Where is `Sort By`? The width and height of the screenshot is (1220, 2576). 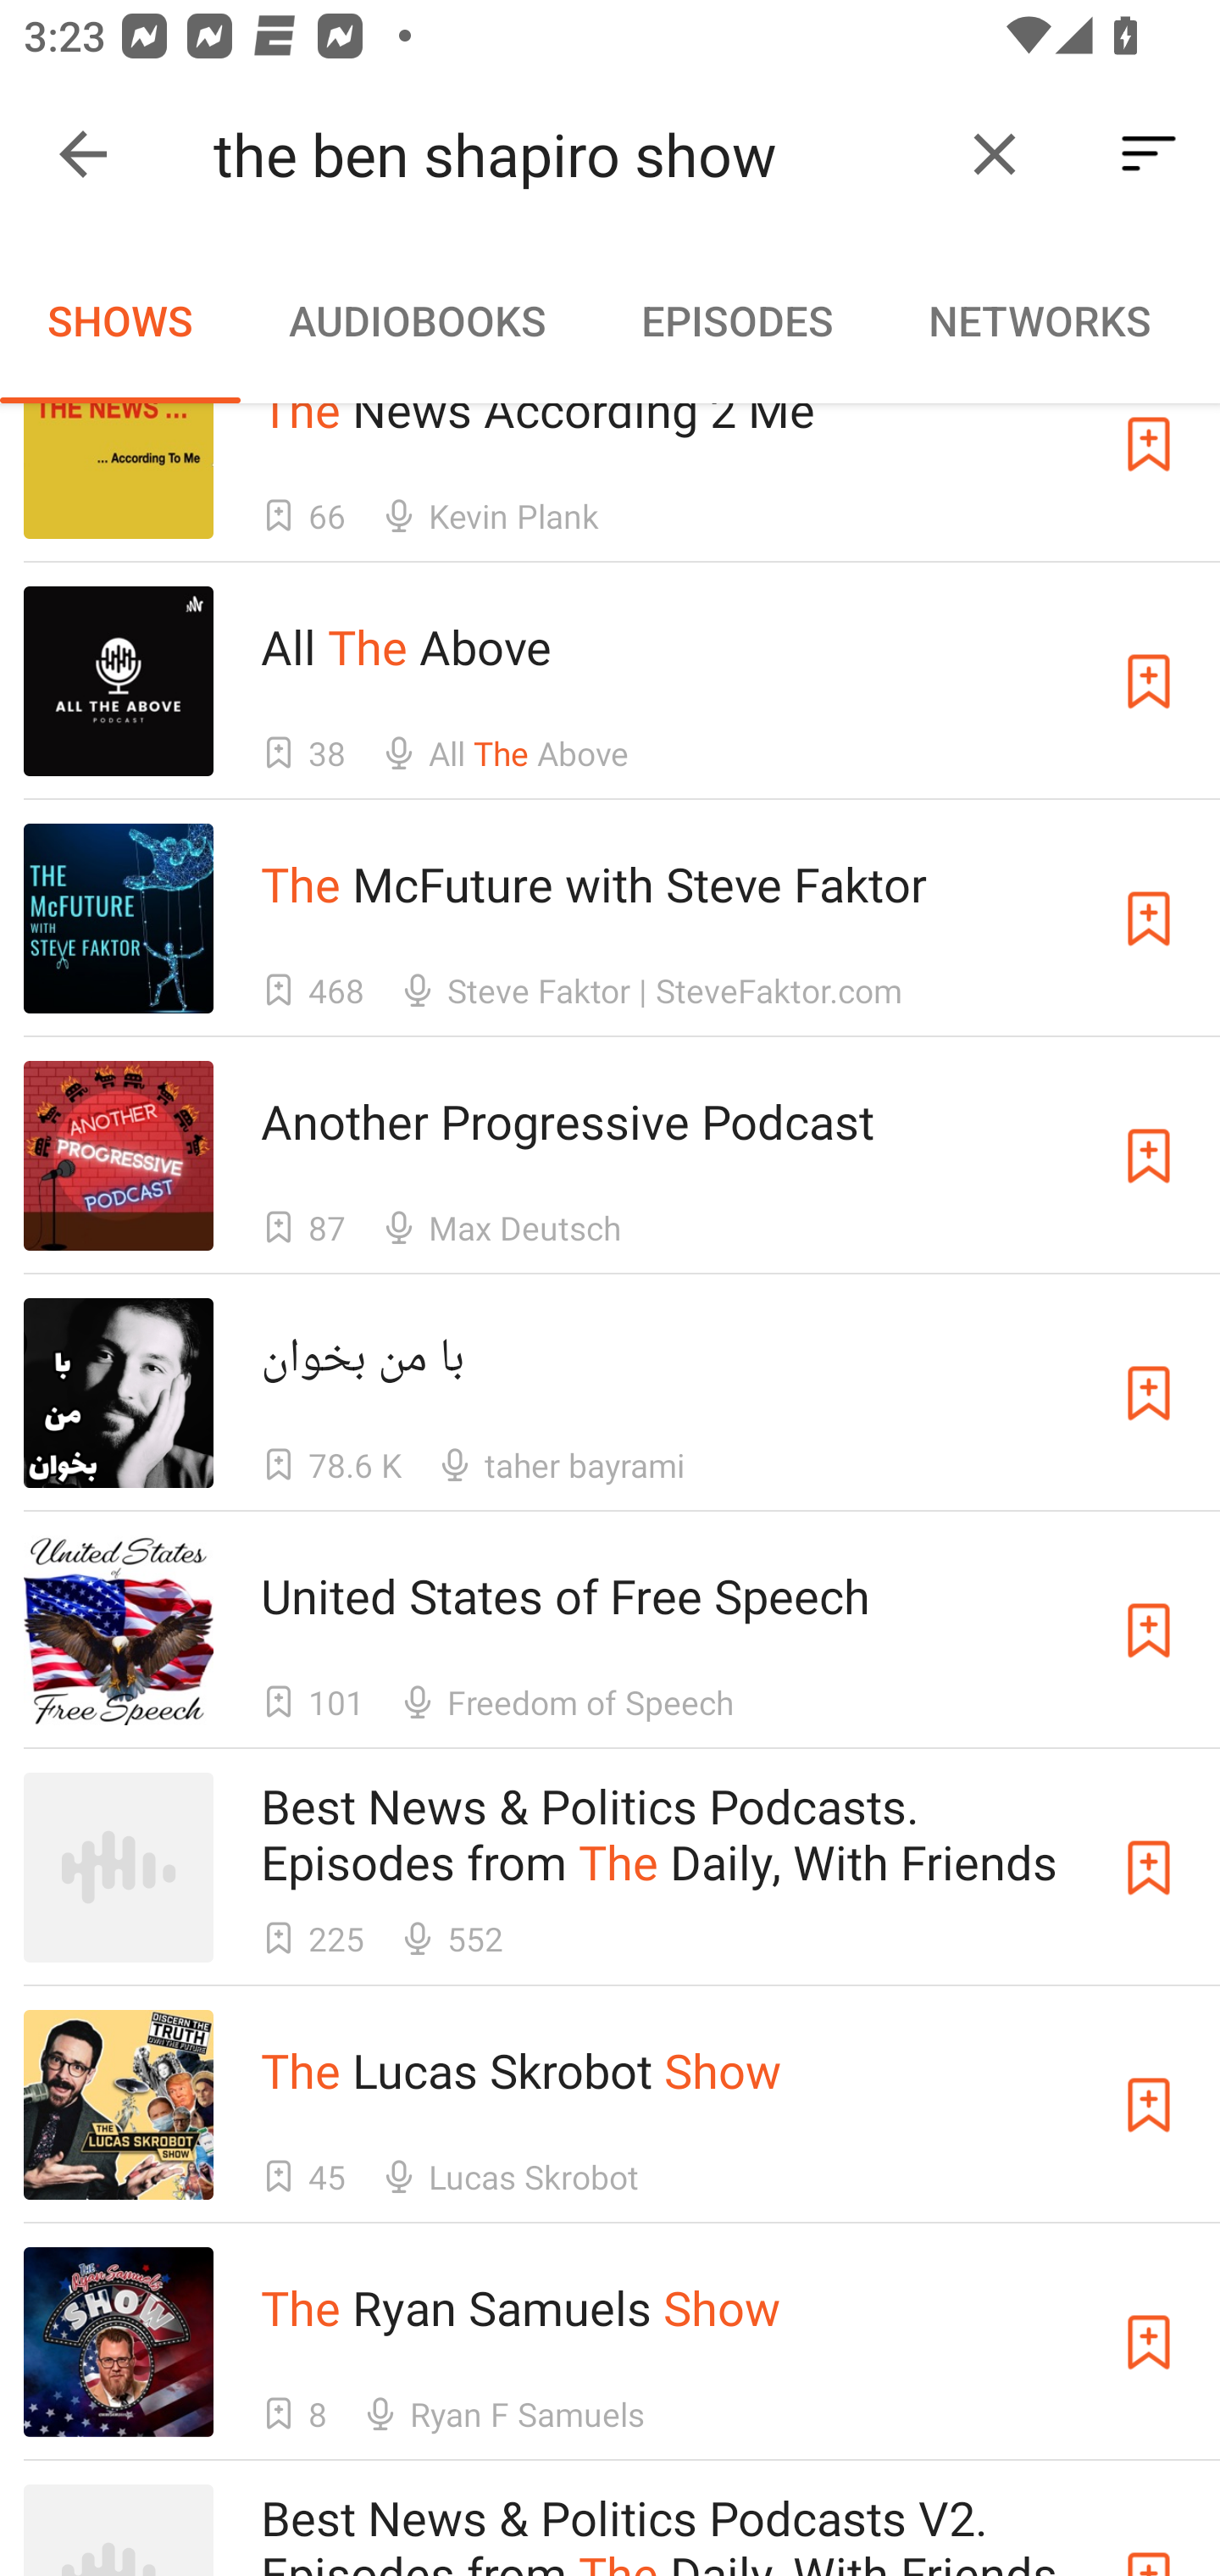
Sort By is located at coordinates (1149, 154).